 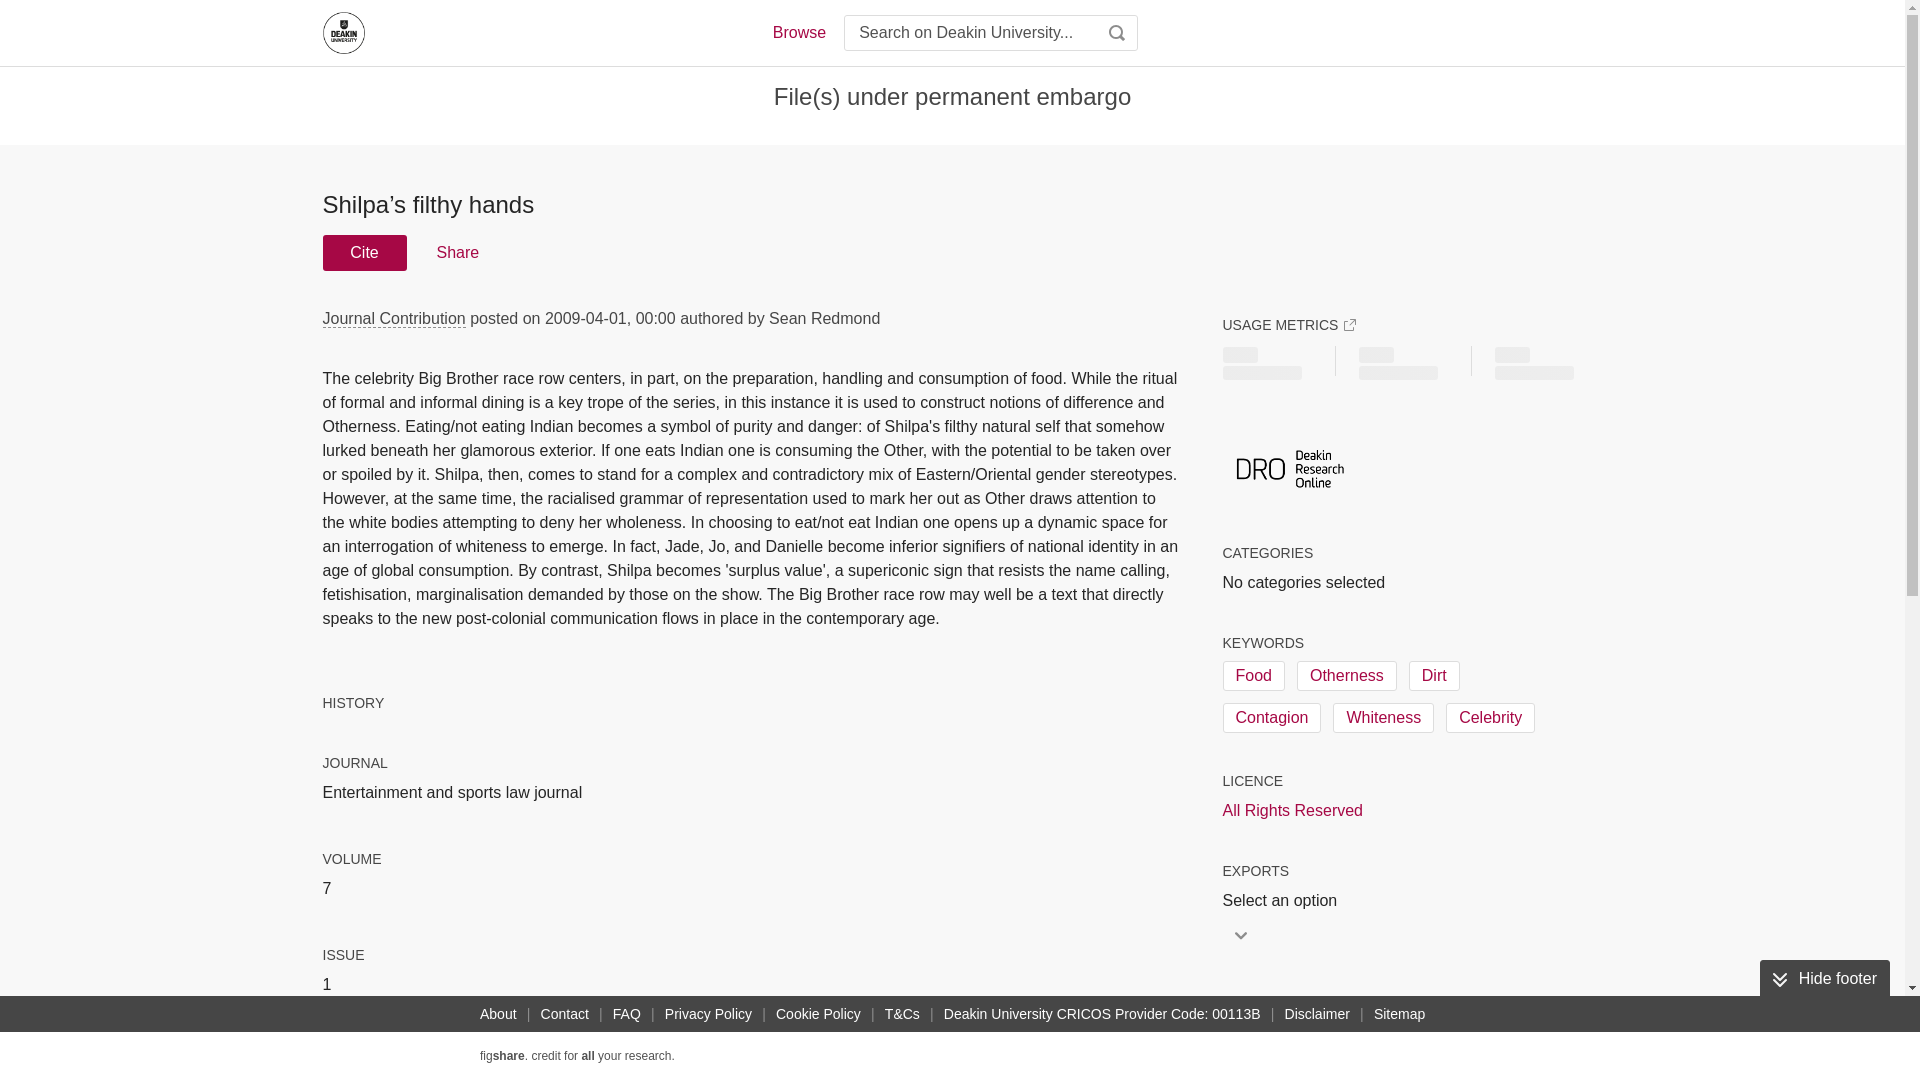 What do you see at coordinates (1288, 324) in the screenshot?
I see `USAGE METRICS` at bounding box center [1288, 324].